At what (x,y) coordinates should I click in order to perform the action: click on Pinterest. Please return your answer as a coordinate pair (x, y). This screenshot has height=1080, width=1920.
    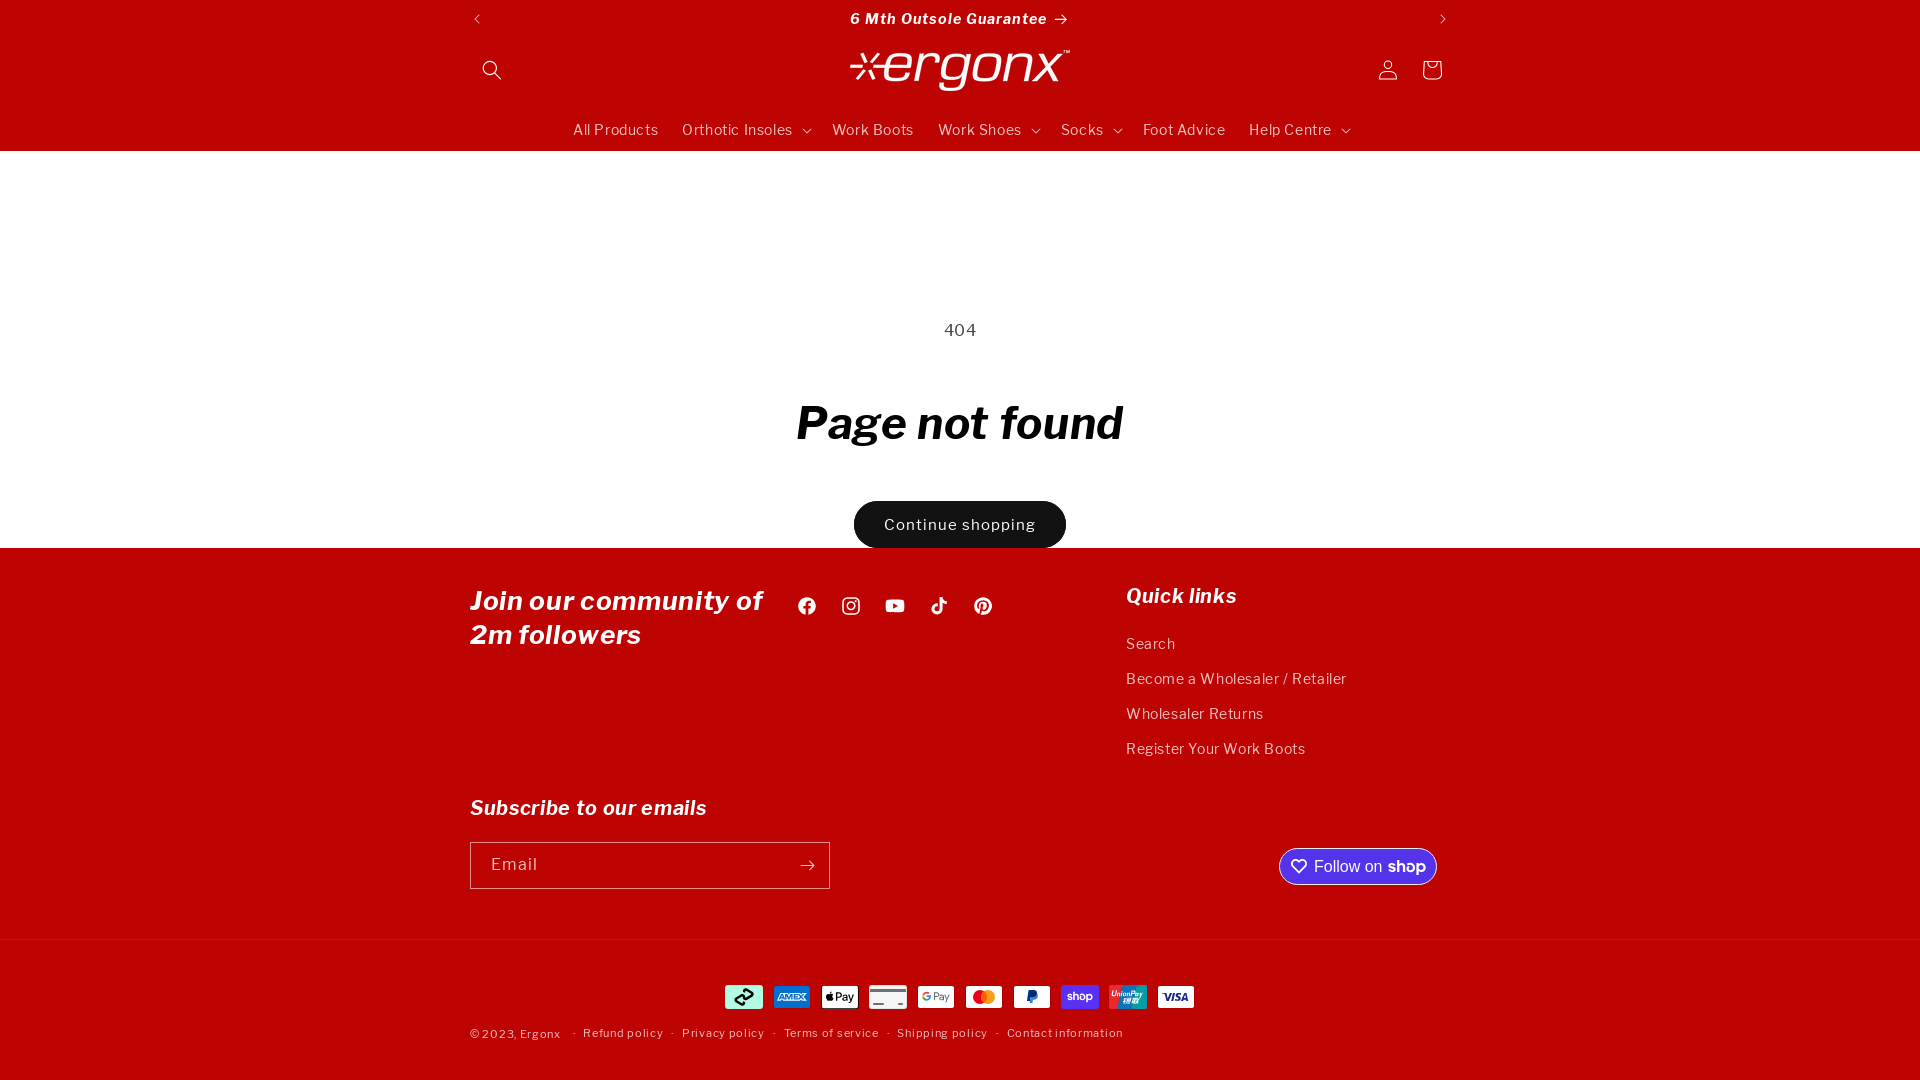
    Looking at the image, I should click on (983, 606).